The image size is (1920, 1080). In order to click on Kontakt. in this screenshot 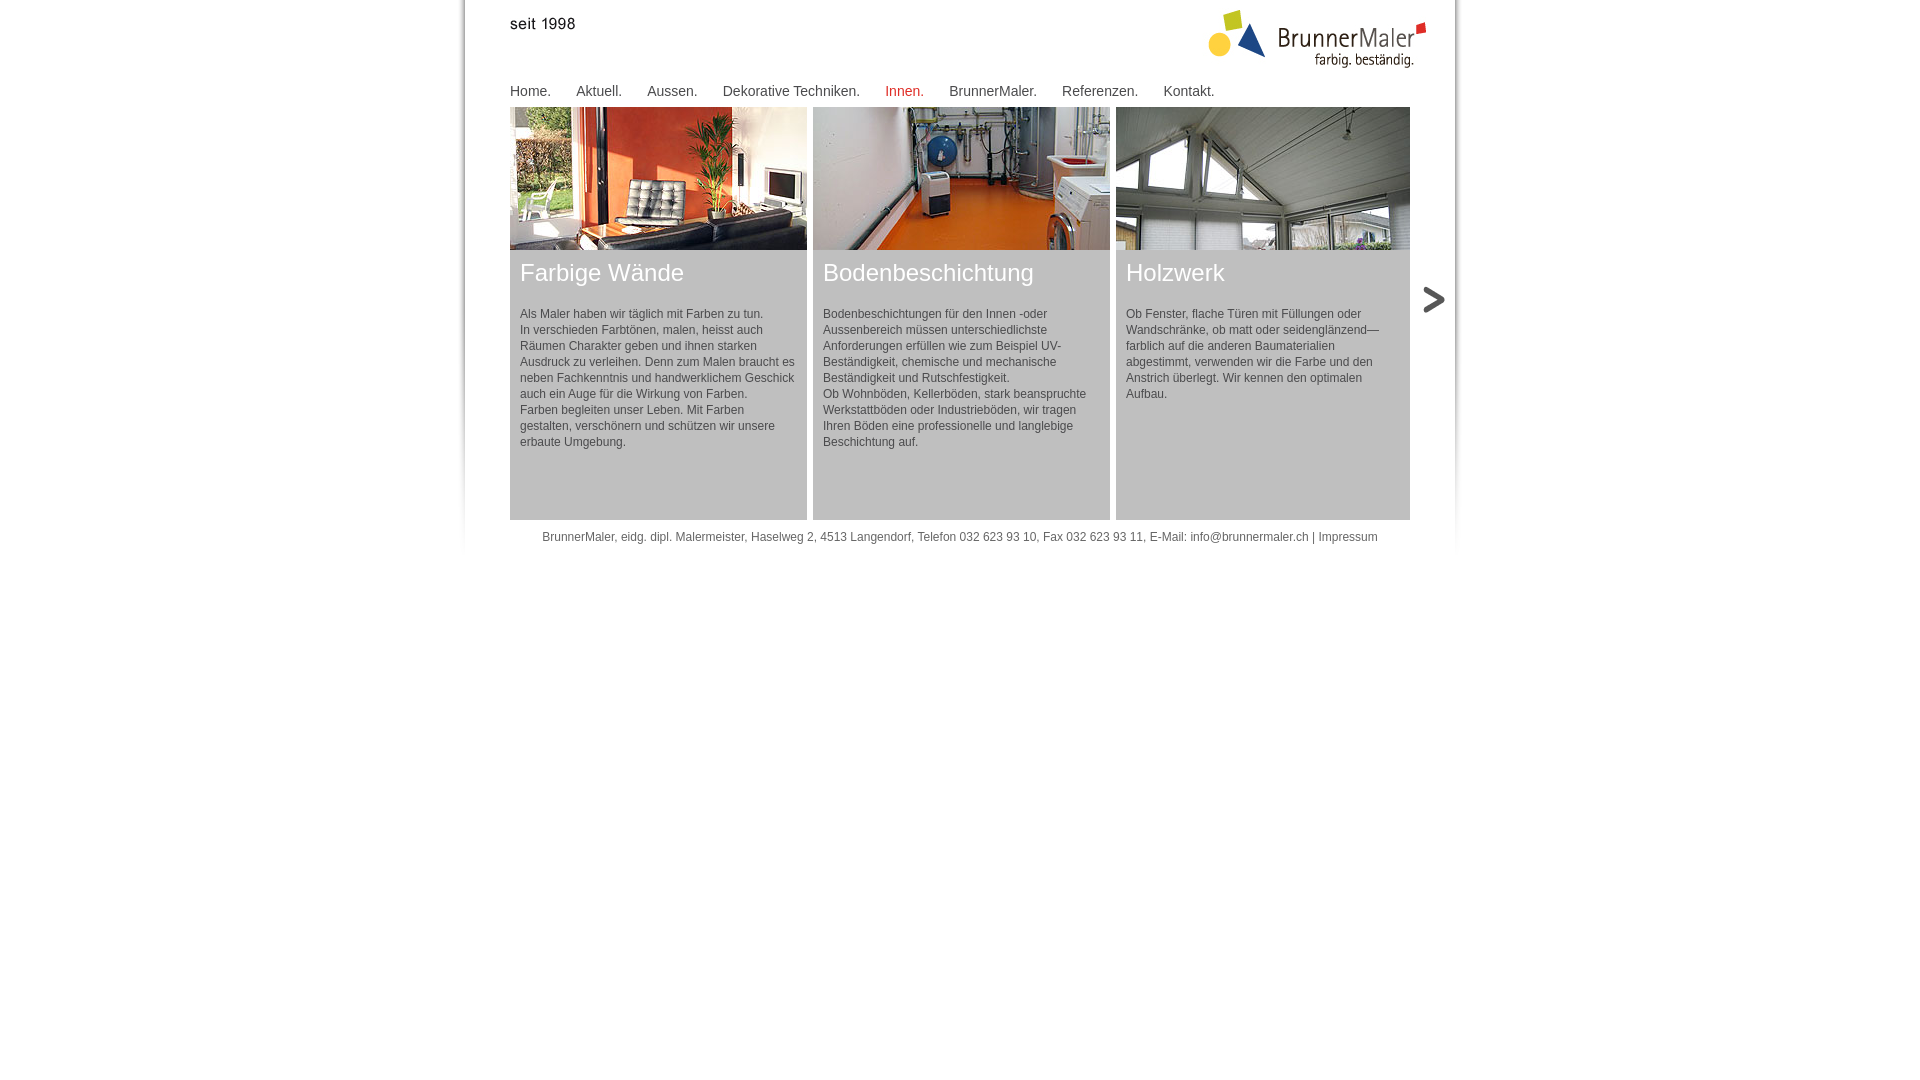, I will do `click(1188, 91)`.